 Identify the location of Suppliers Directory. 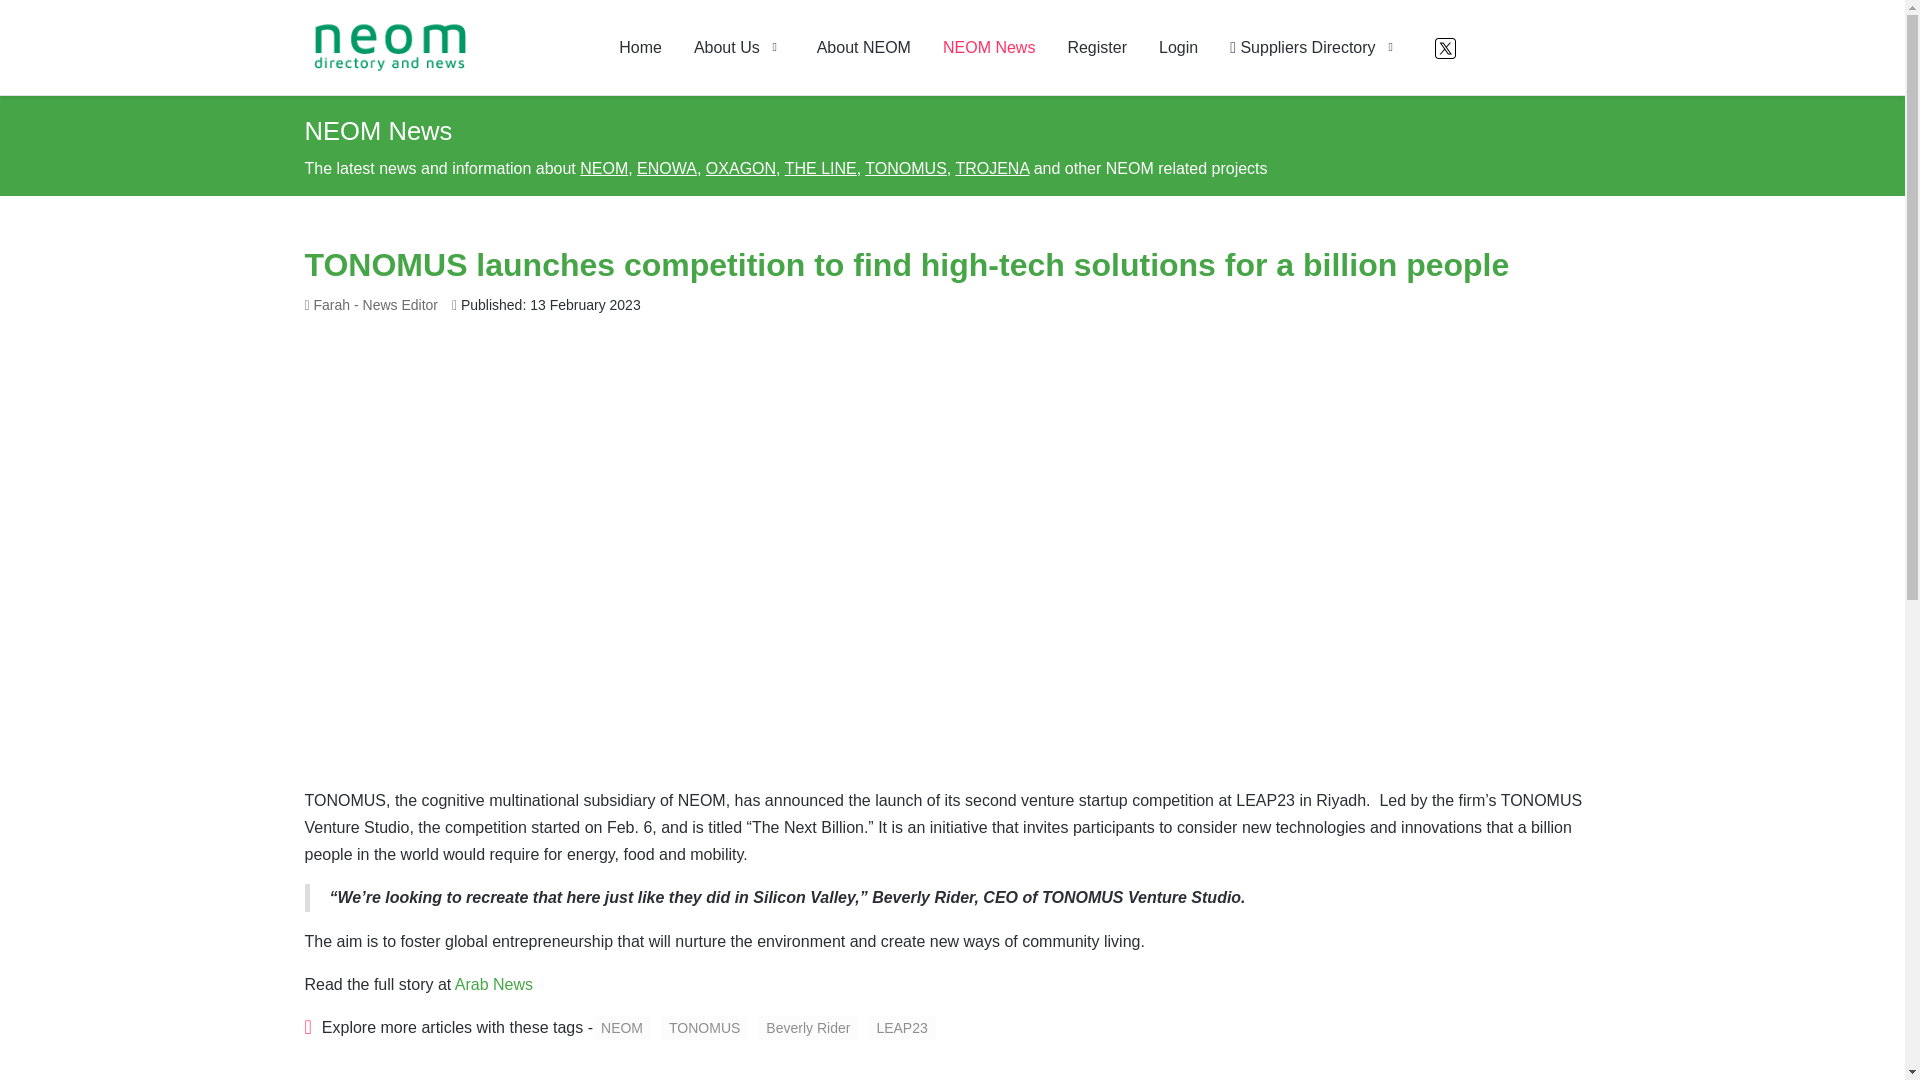
(1314, 47).